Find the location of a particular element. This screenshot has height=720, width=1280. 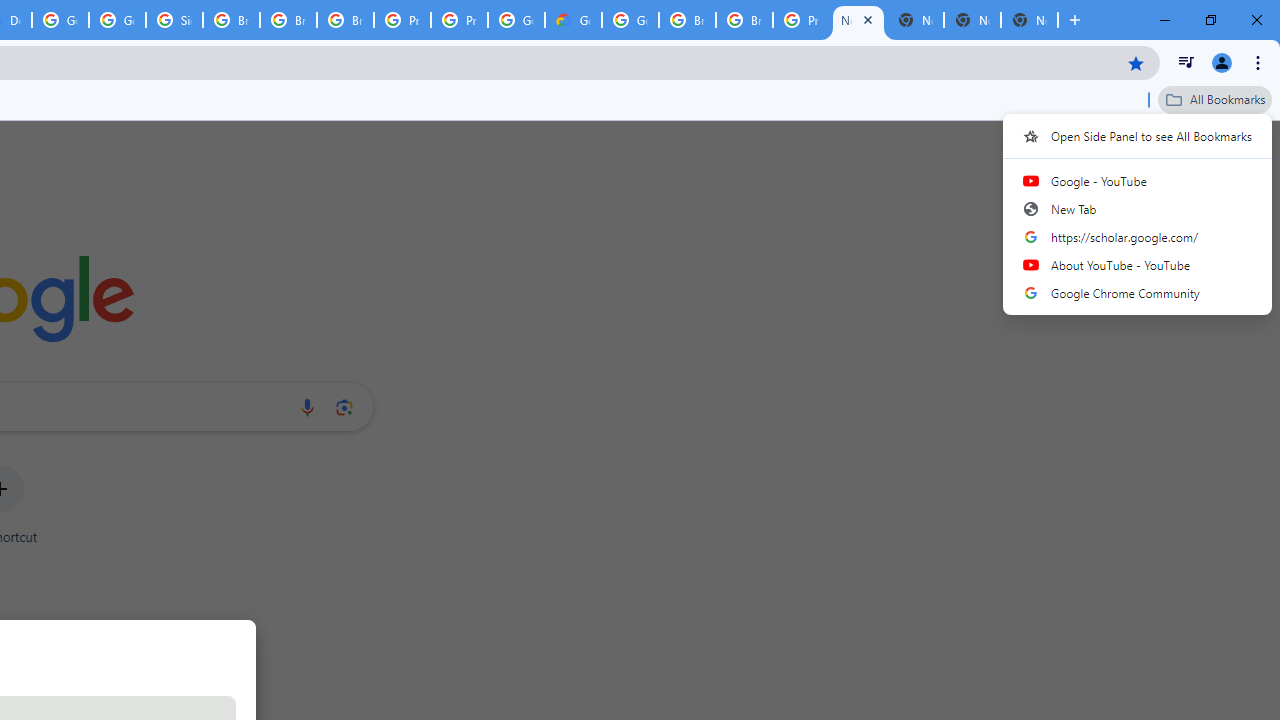

Google Cloud Platform is located at coordinates (60, 20).